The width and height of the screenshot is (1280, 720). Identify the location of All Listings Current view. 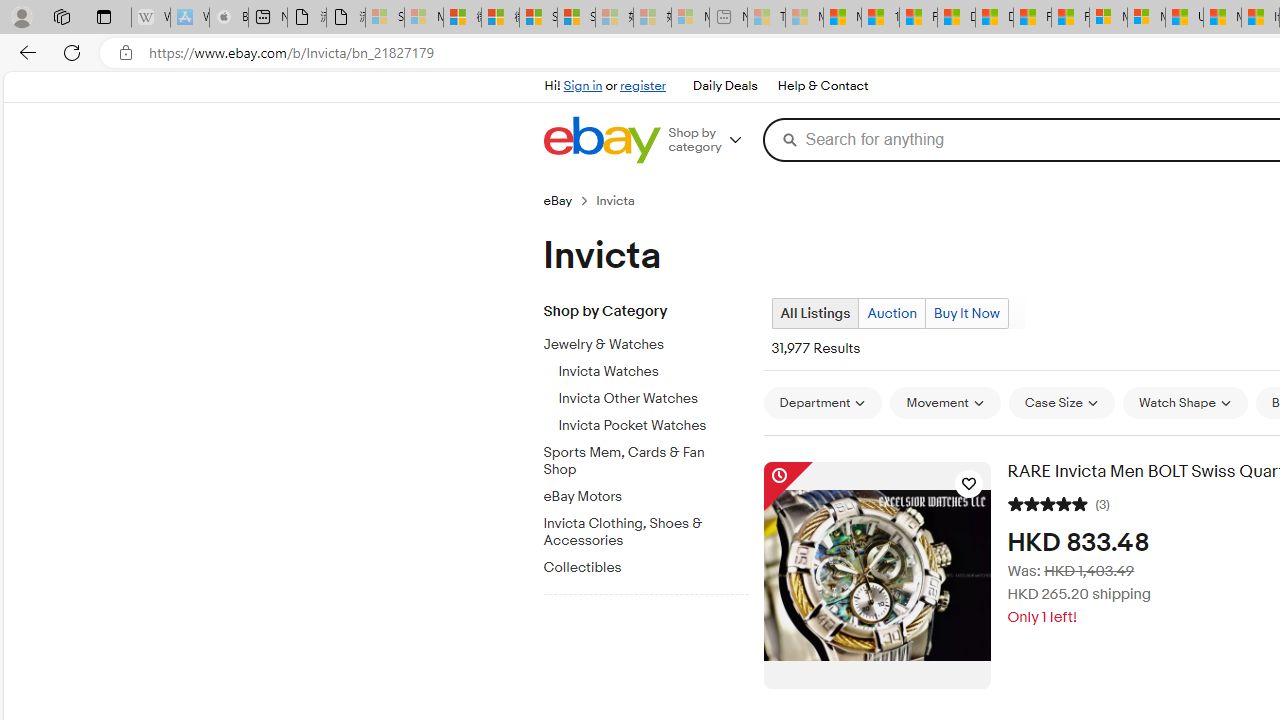
(814, 313).